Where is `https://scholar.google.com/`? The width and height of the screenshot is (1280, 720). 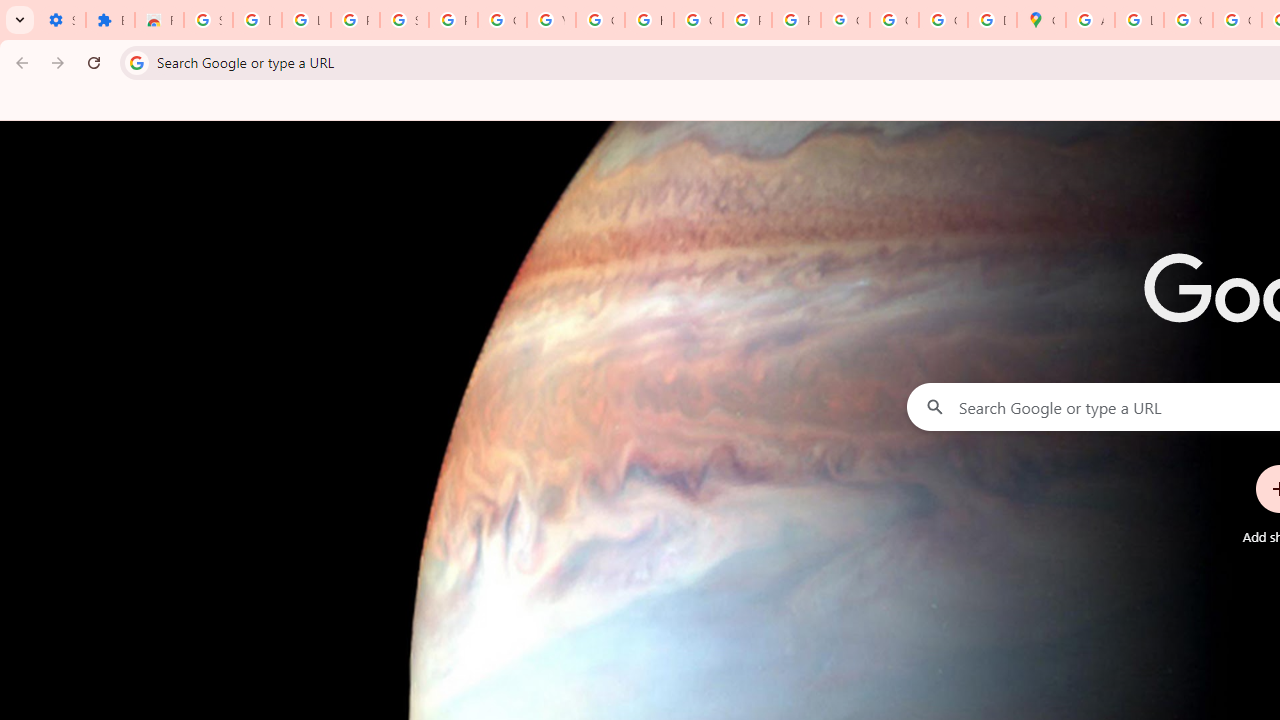 https://scholar.google.com/ is located at coordinates (649, 20).